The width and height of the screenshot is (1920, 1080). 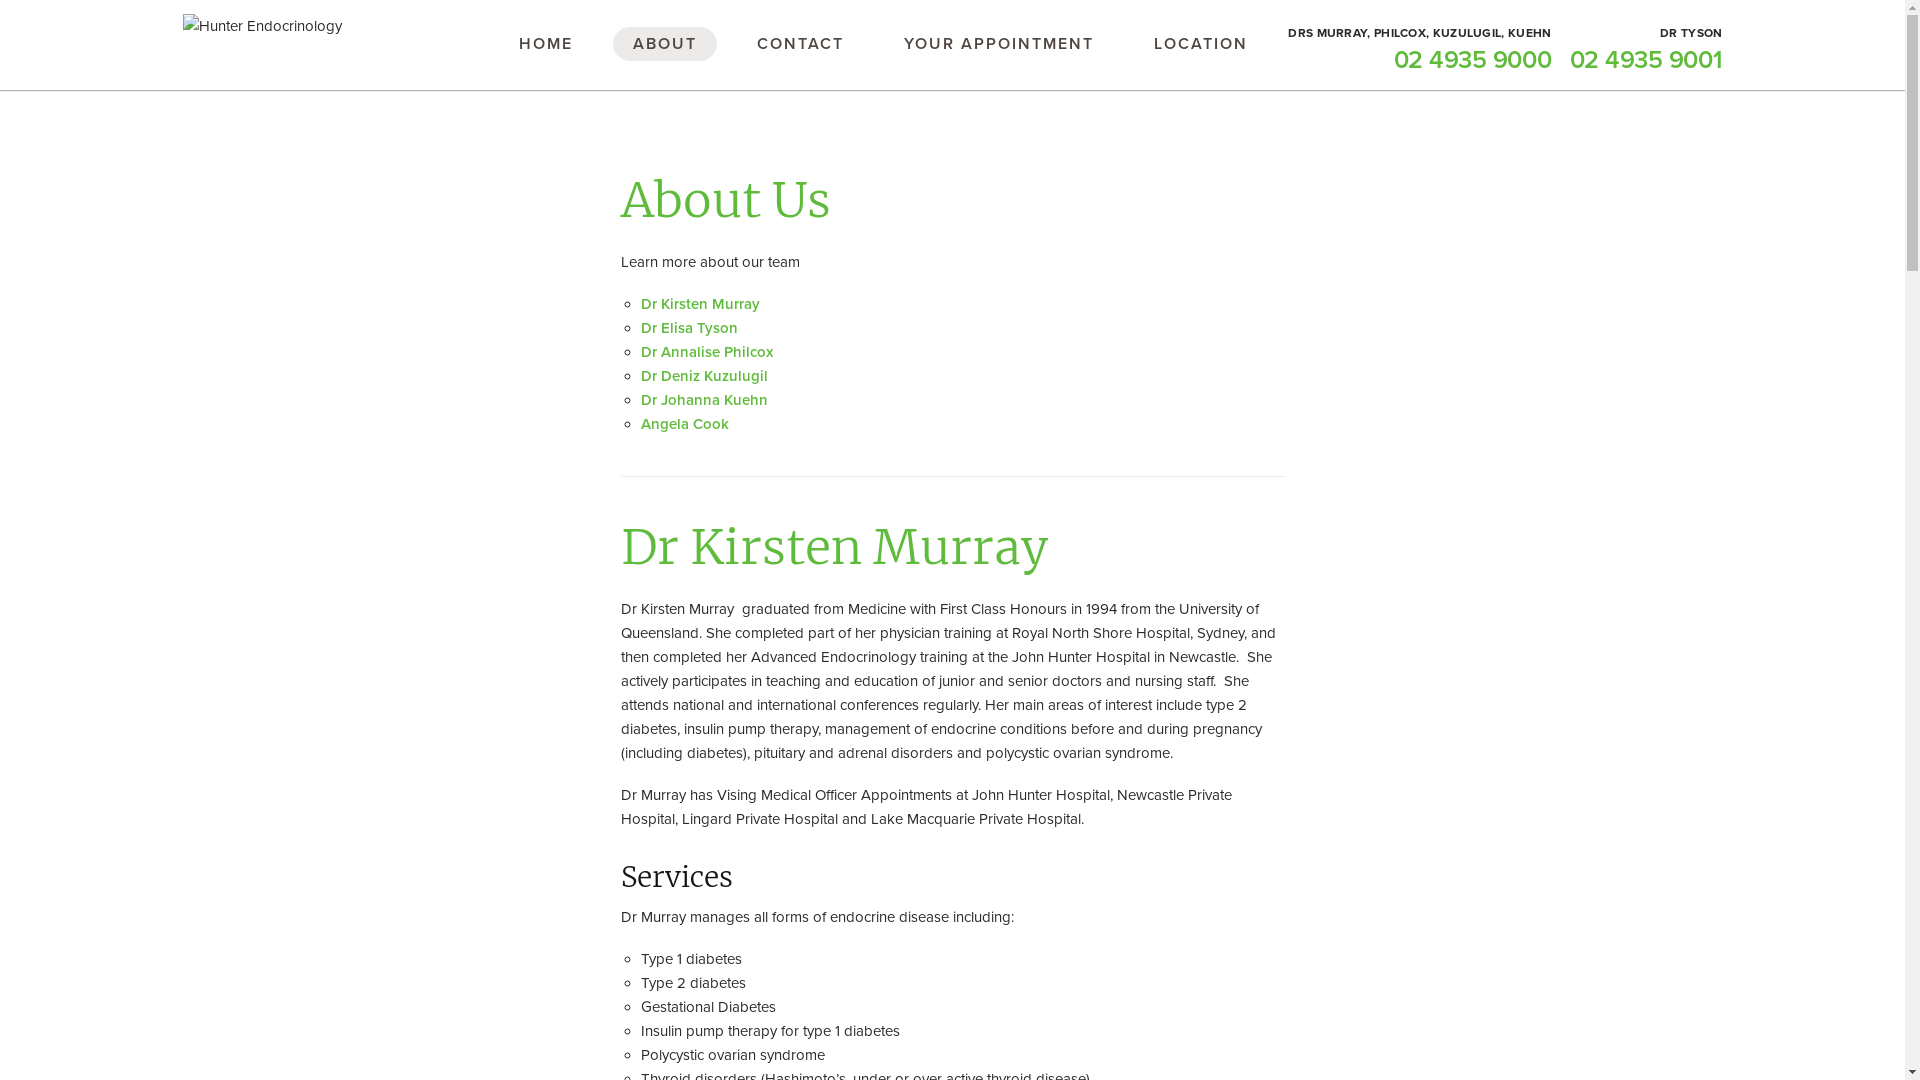 I want to click on Dr Annalise Philcox, so click(x=706, y=352).